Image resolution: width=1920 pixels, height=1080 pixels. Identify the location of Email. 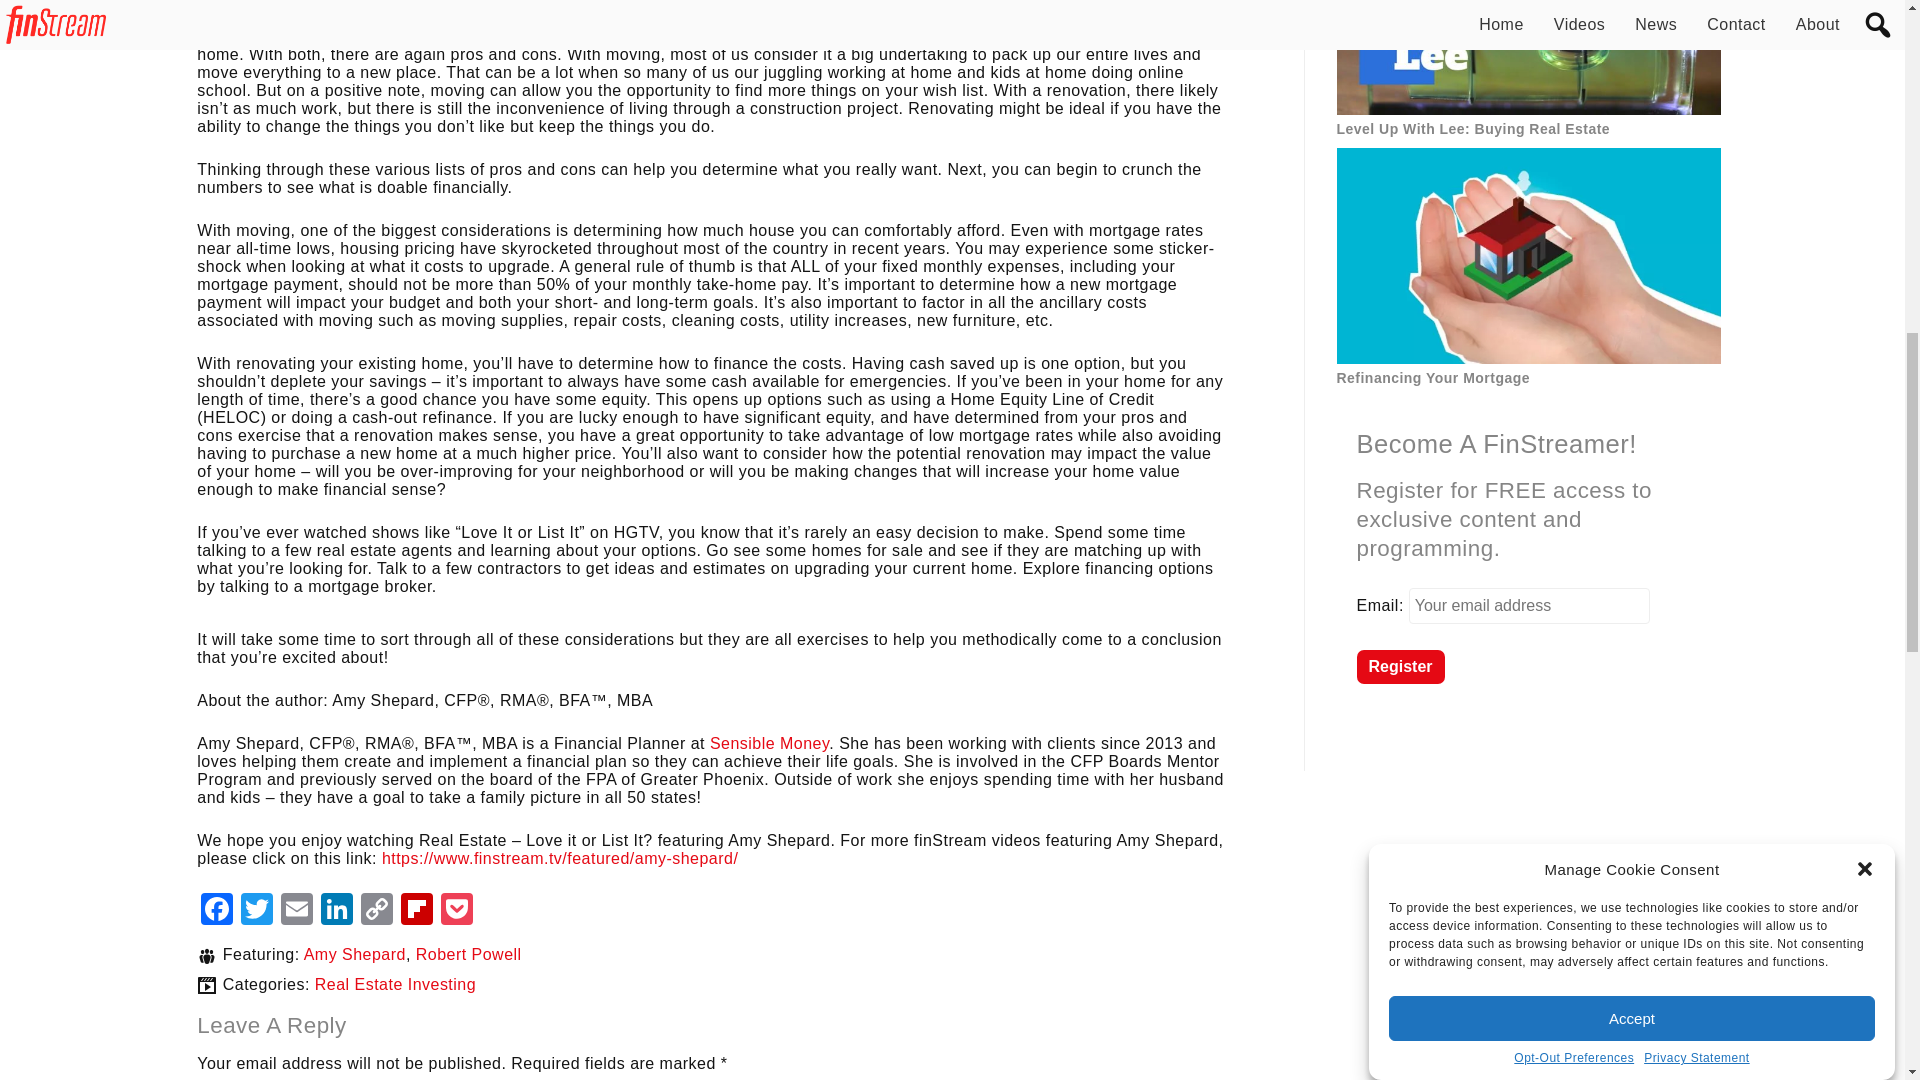
(296, 911).